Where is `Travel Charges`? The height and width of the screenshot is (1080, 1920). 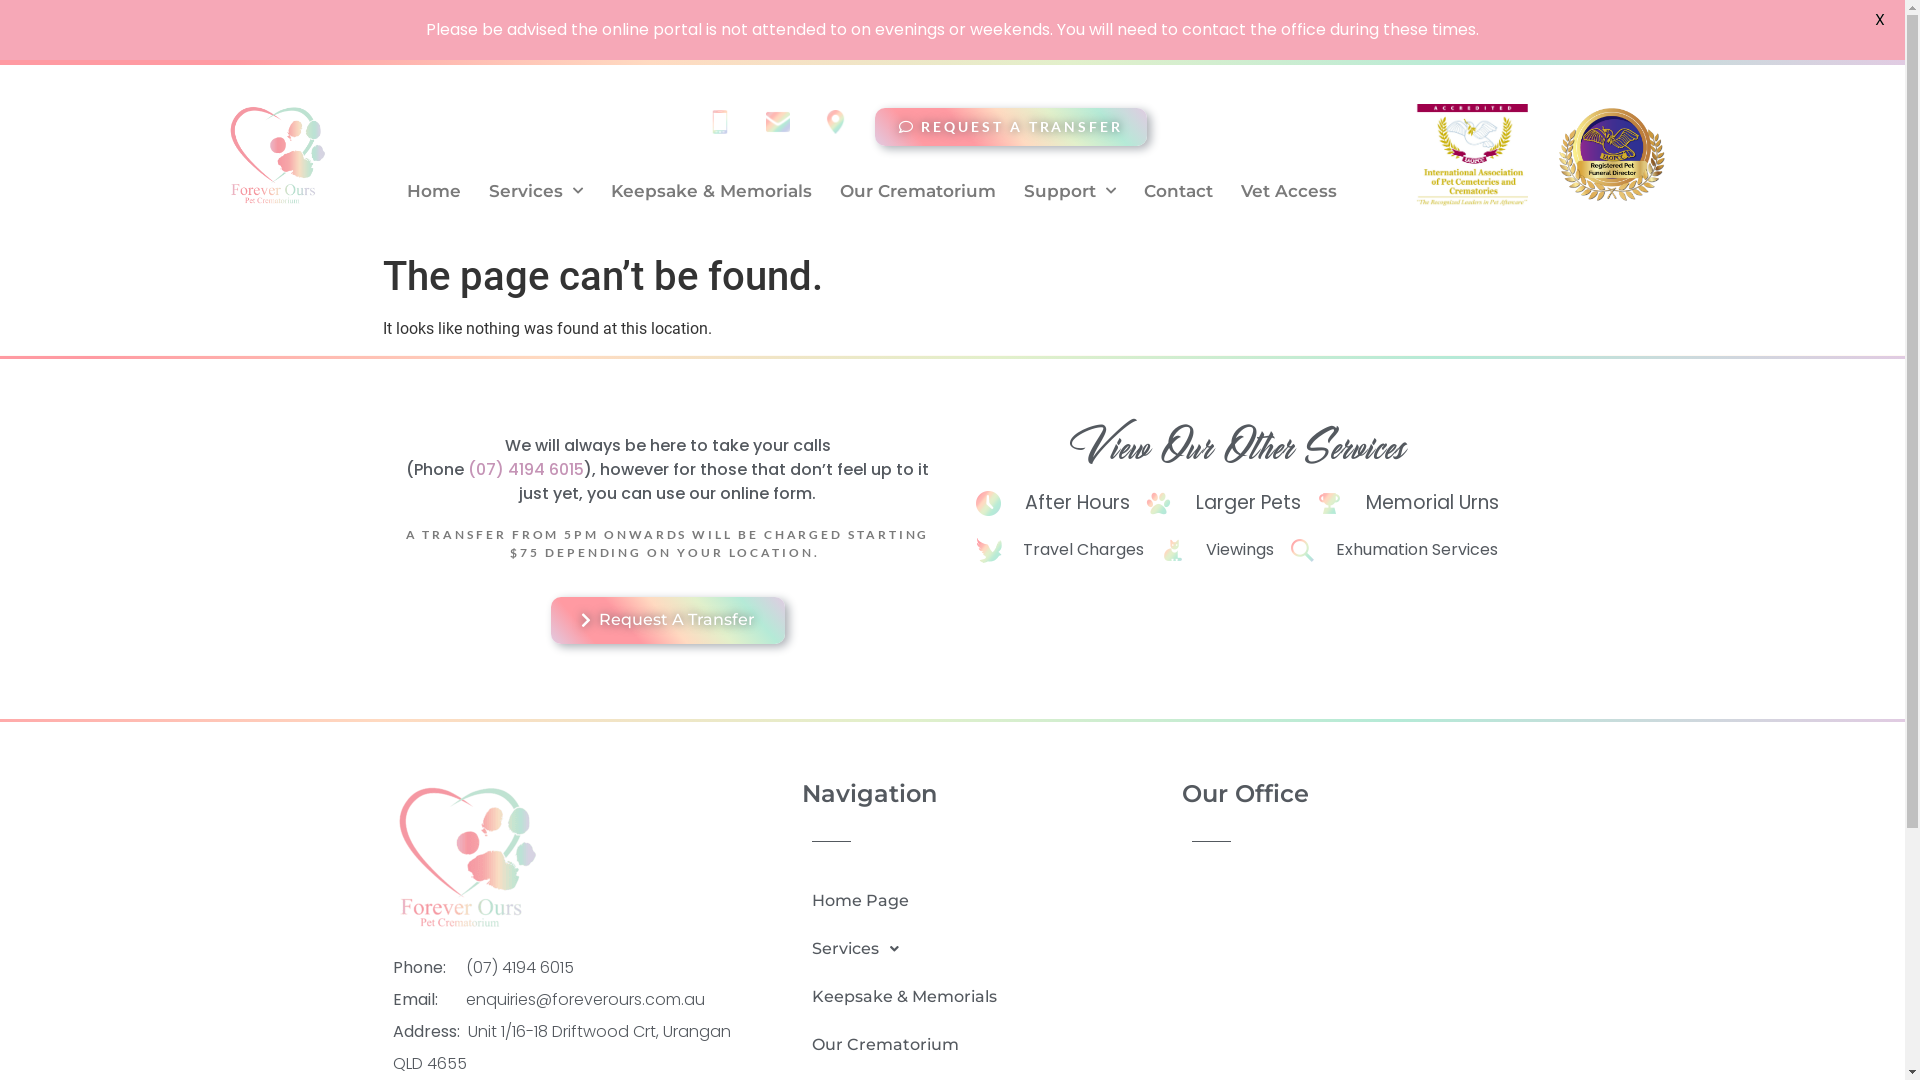
Travel Charges is located at coordinates (1060, 550).